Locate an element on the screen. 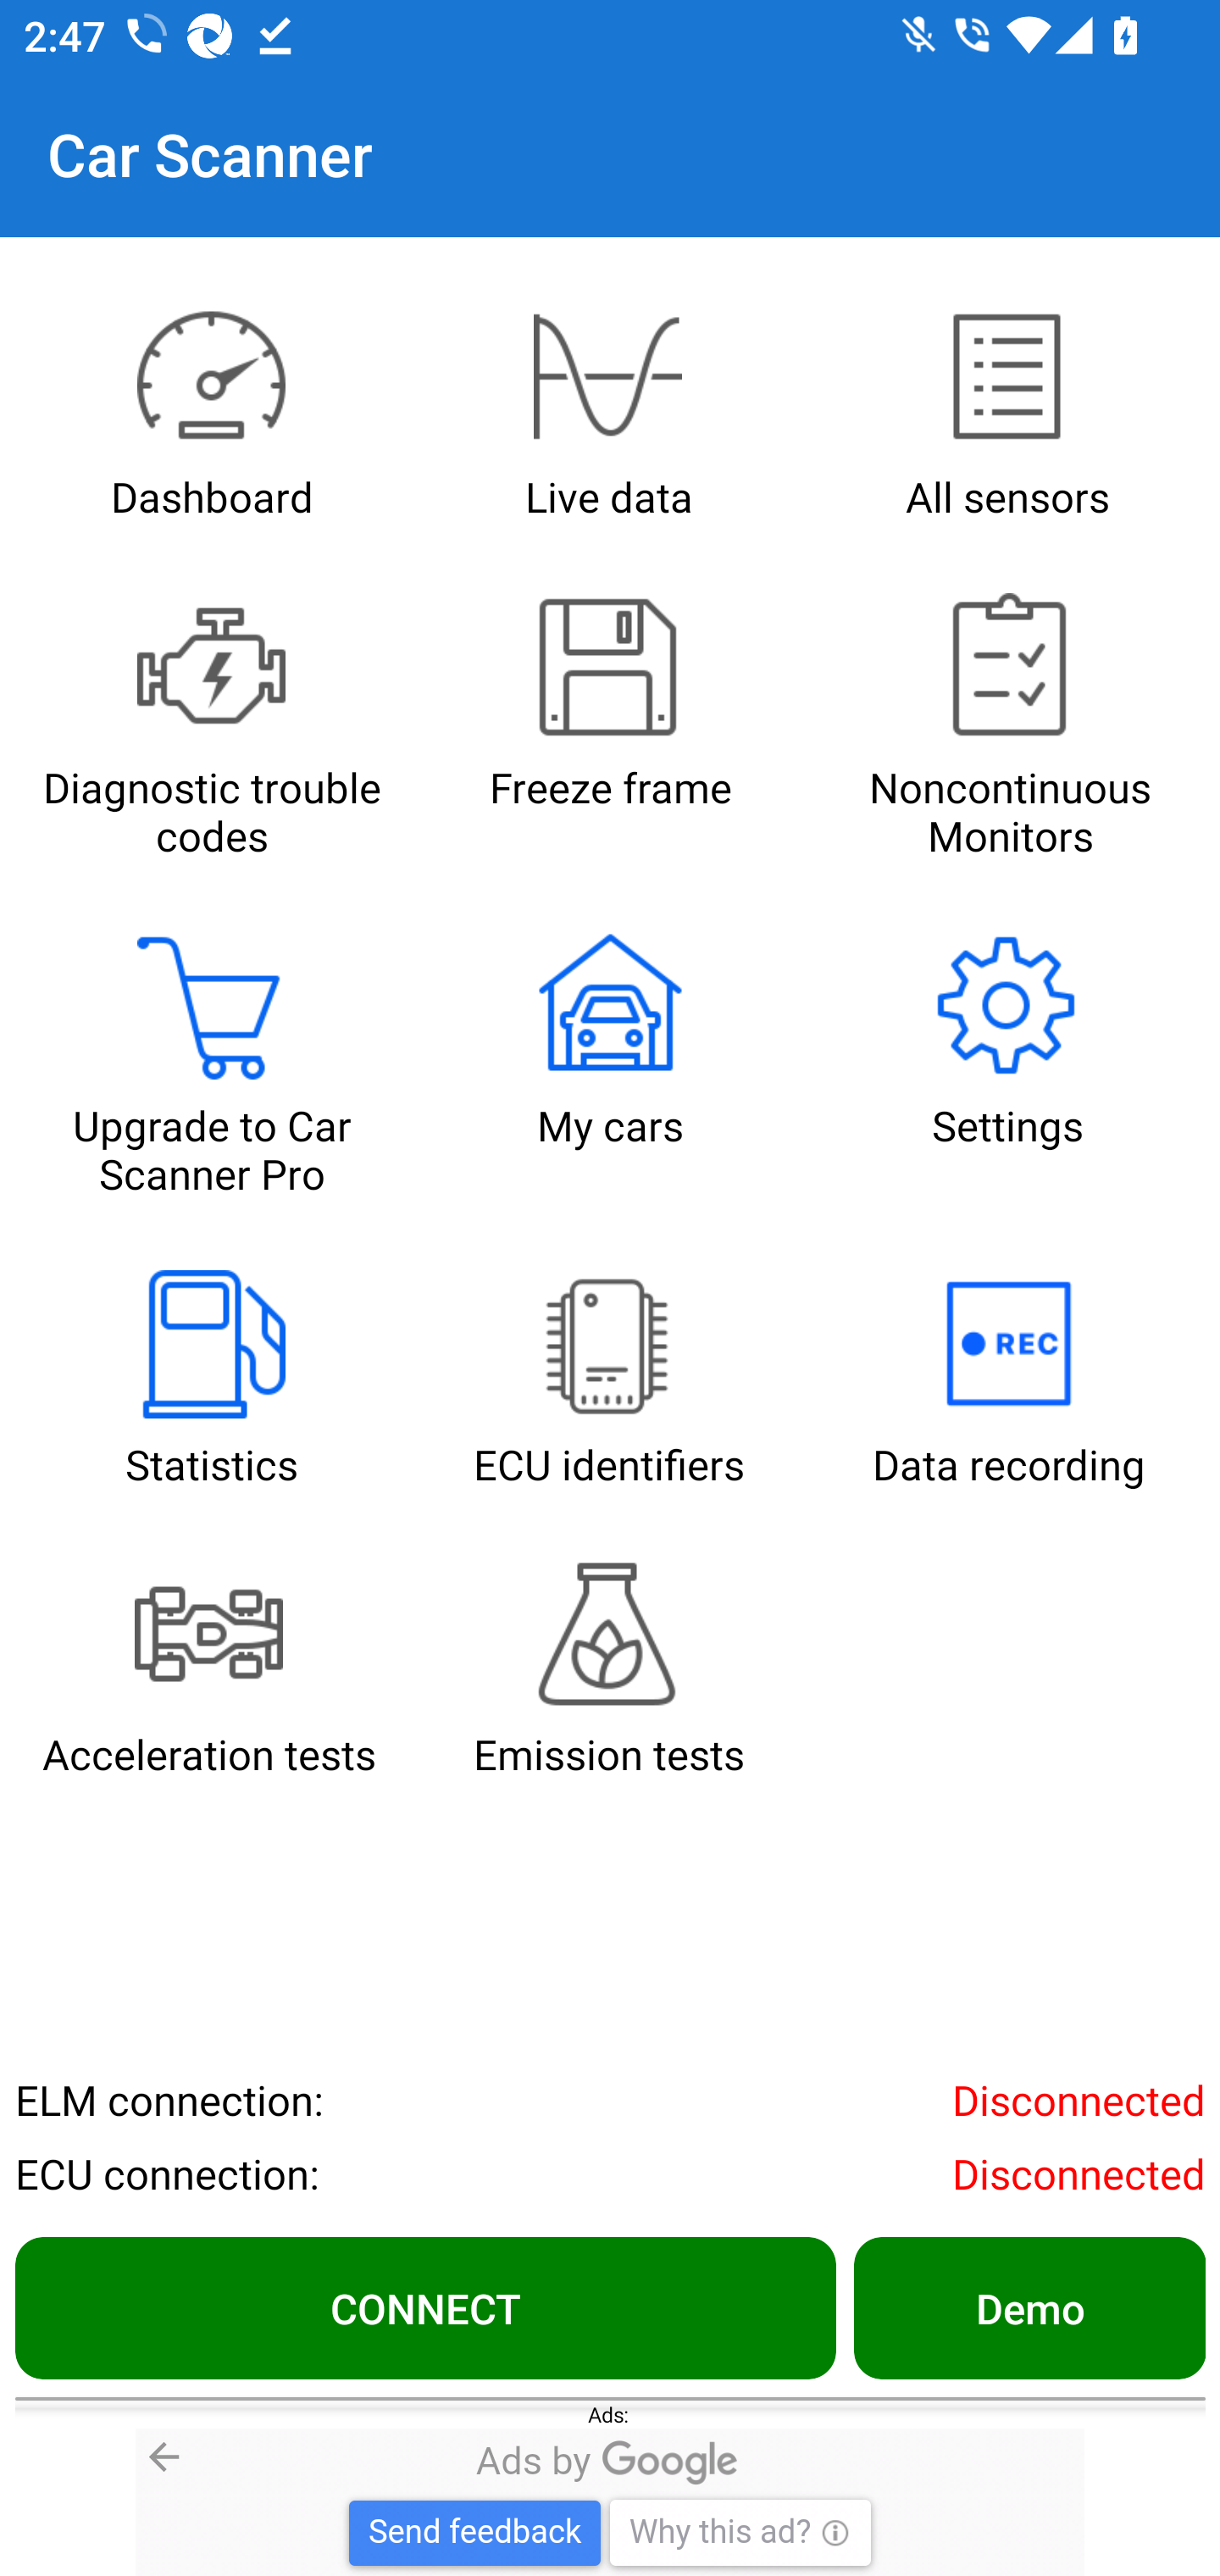  Demo is located at coordinates (1029, 2307).